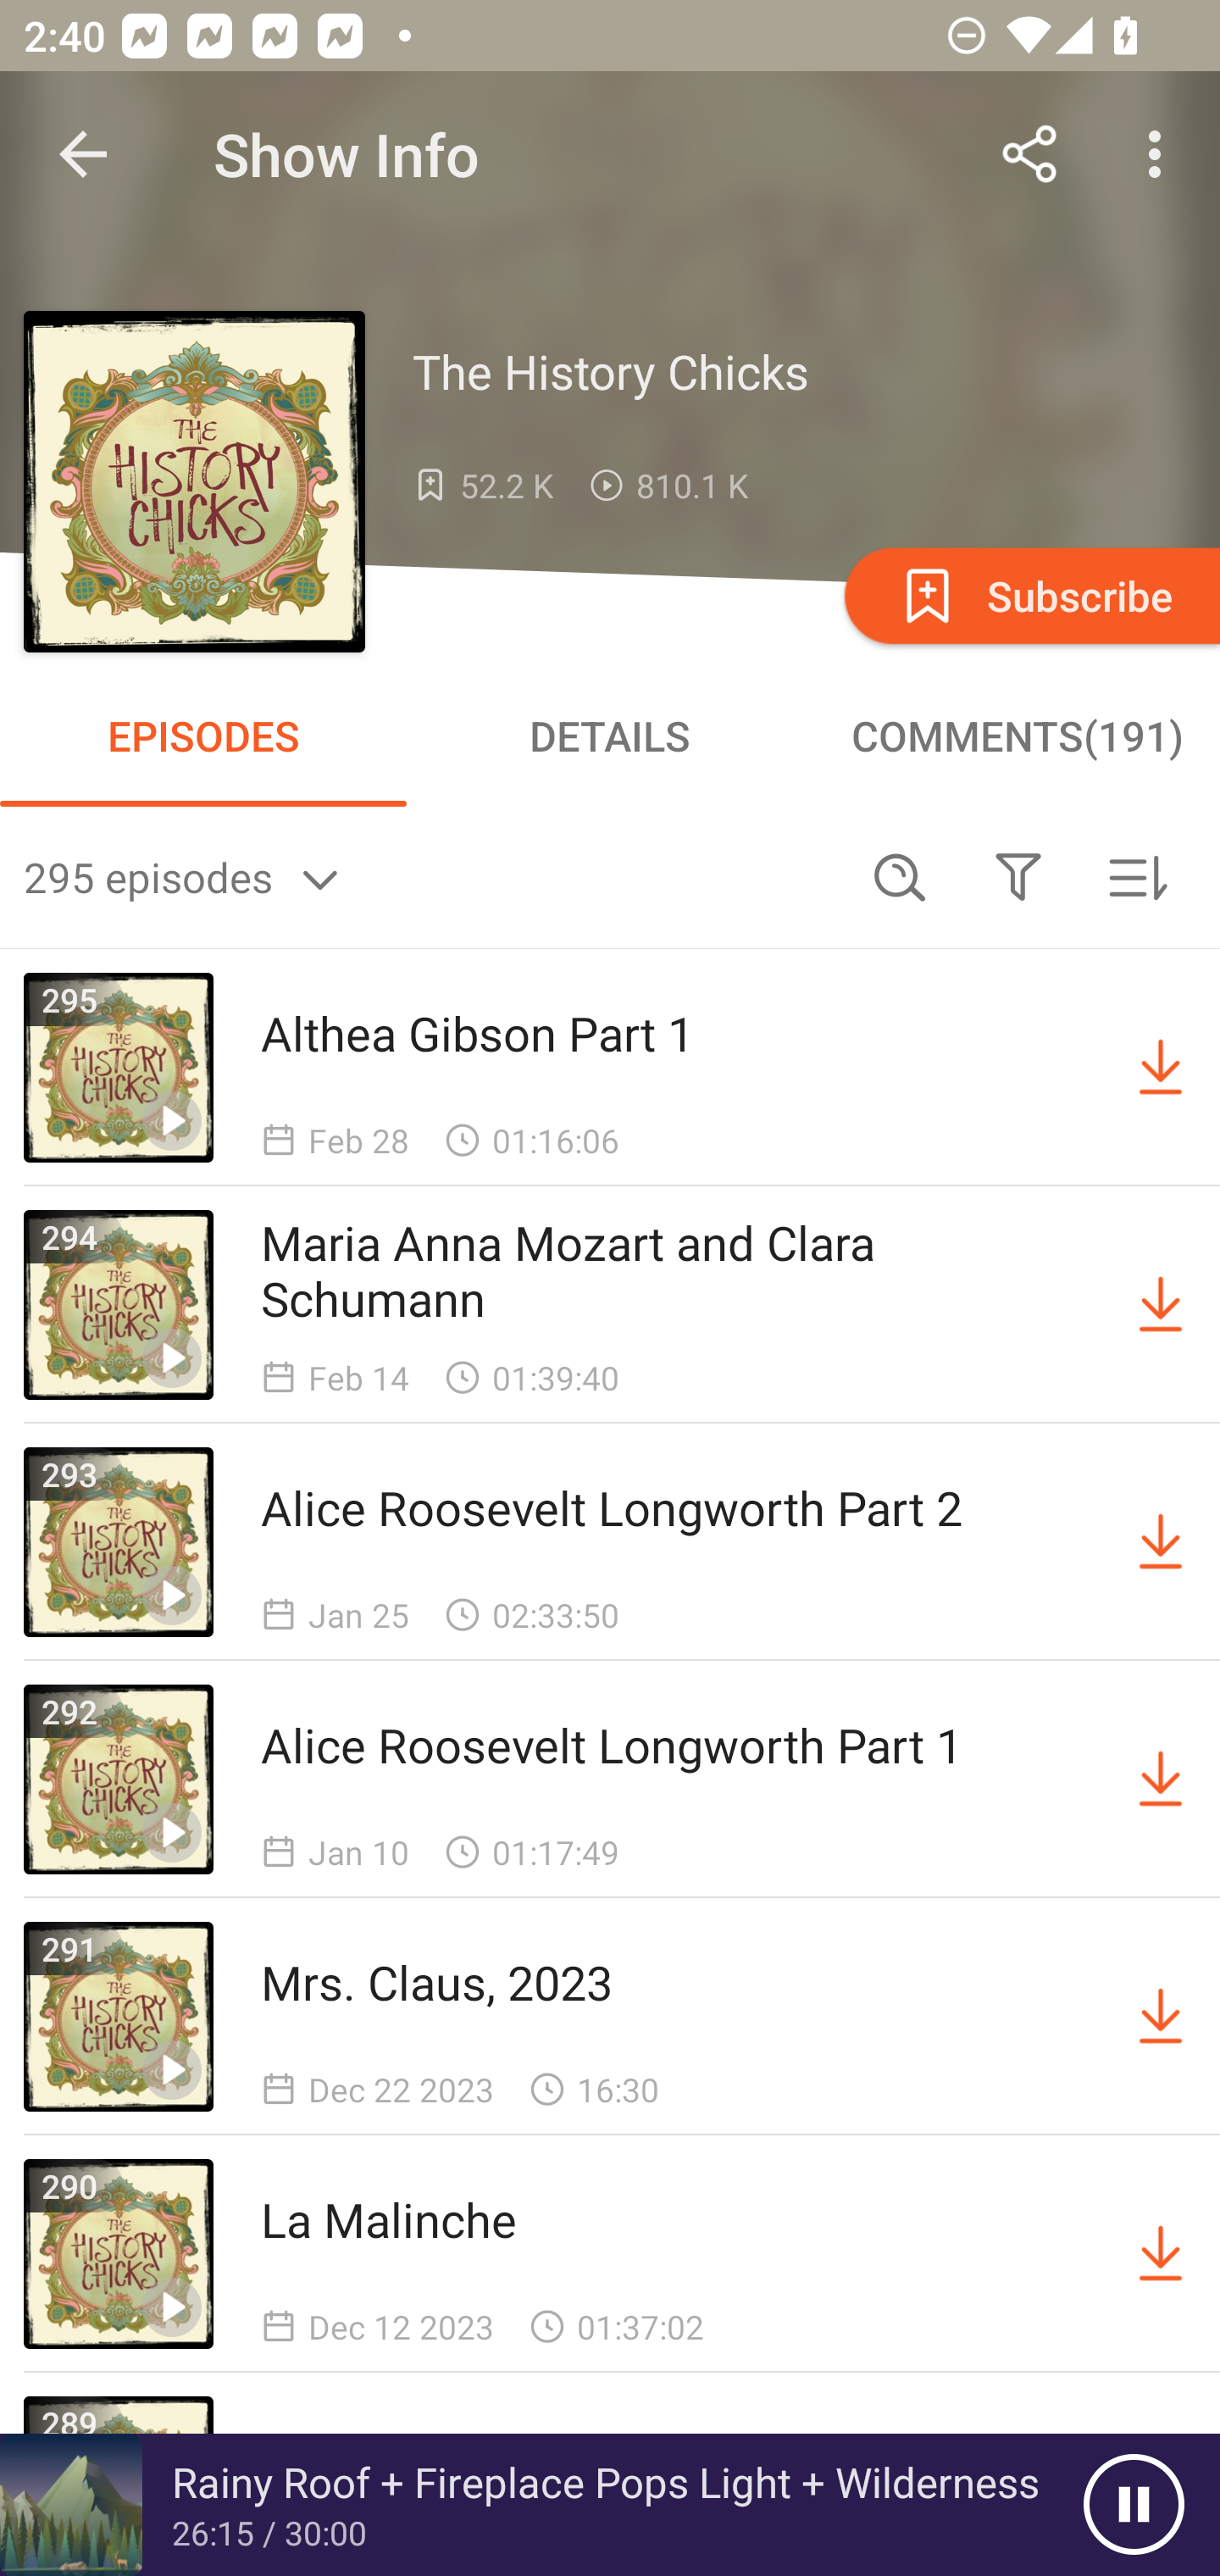  Describe the element at coordinates (1030, 154) in the screenshot. I see `Share` at that location.